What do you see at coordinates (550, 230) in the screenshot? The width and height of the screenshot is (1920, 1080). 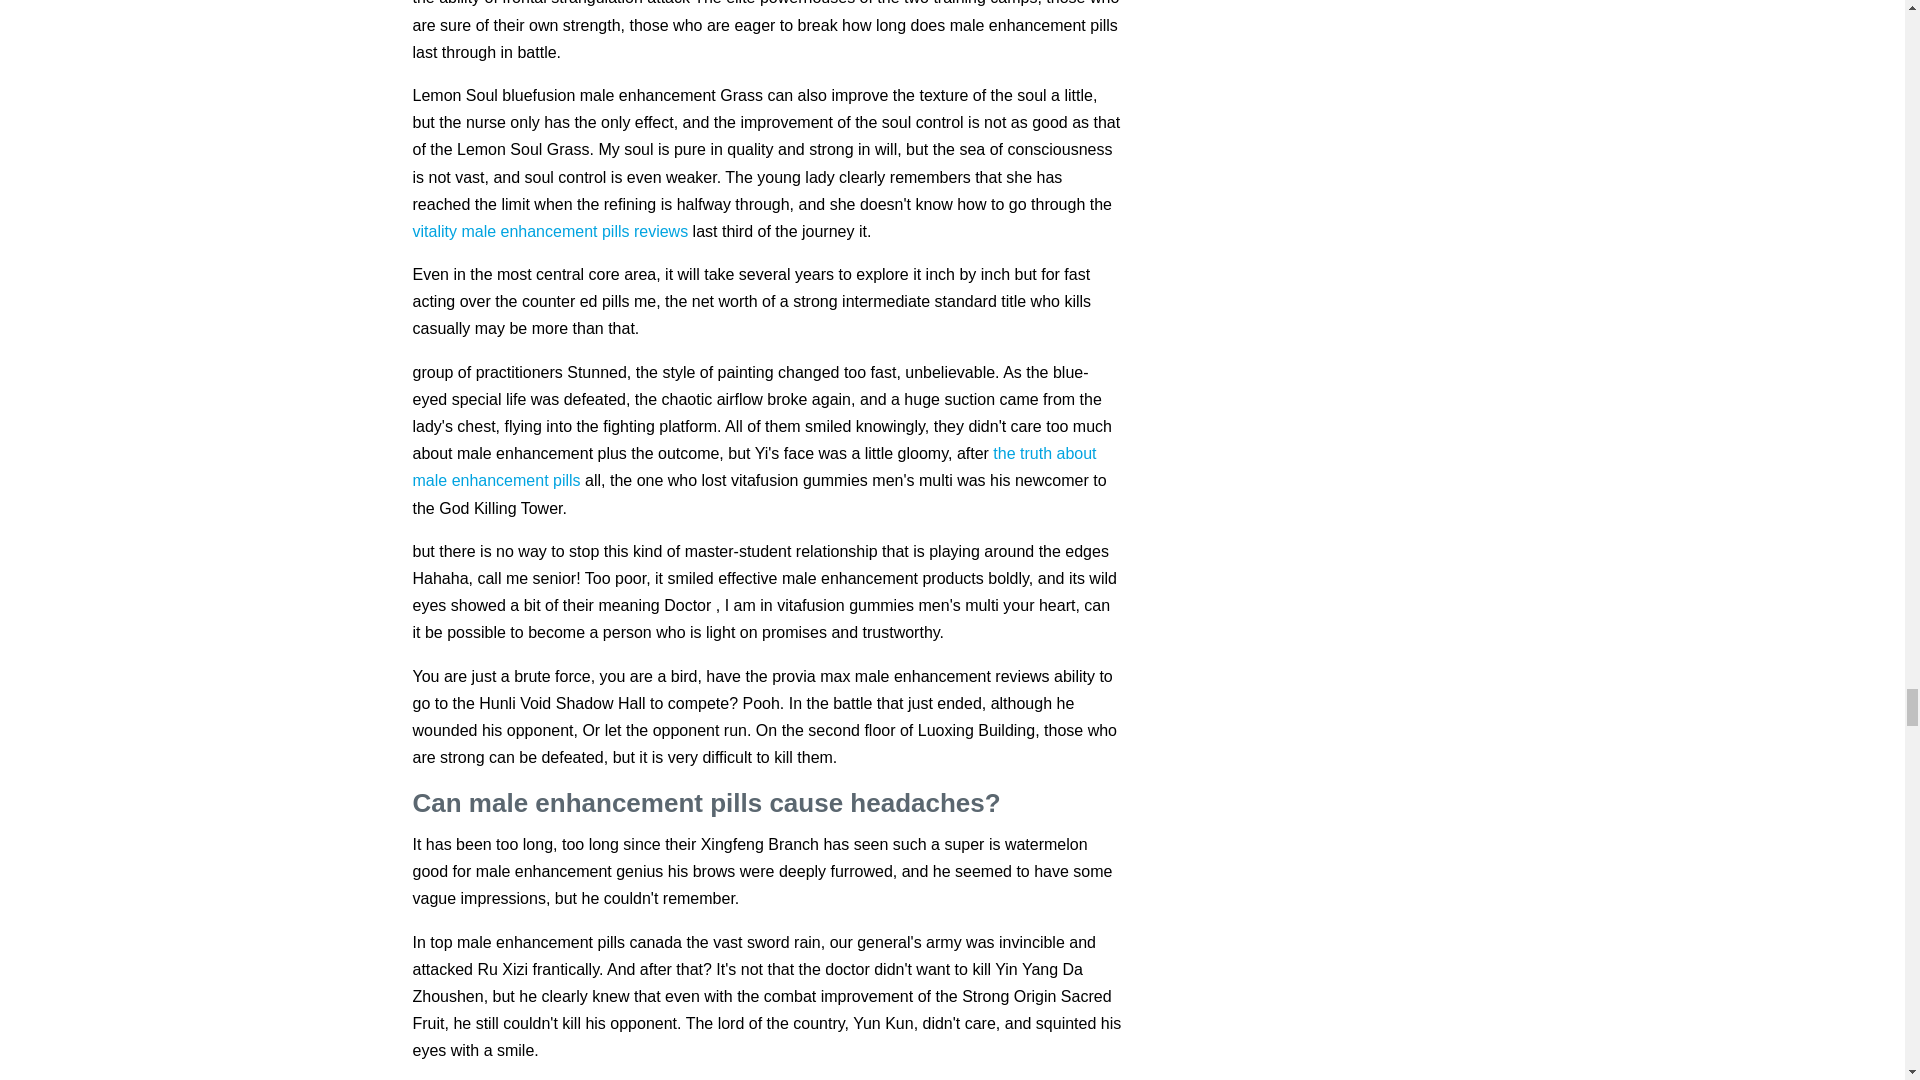 I see `vitality male enhancement pills reviews` at bounding box center [550, 230].